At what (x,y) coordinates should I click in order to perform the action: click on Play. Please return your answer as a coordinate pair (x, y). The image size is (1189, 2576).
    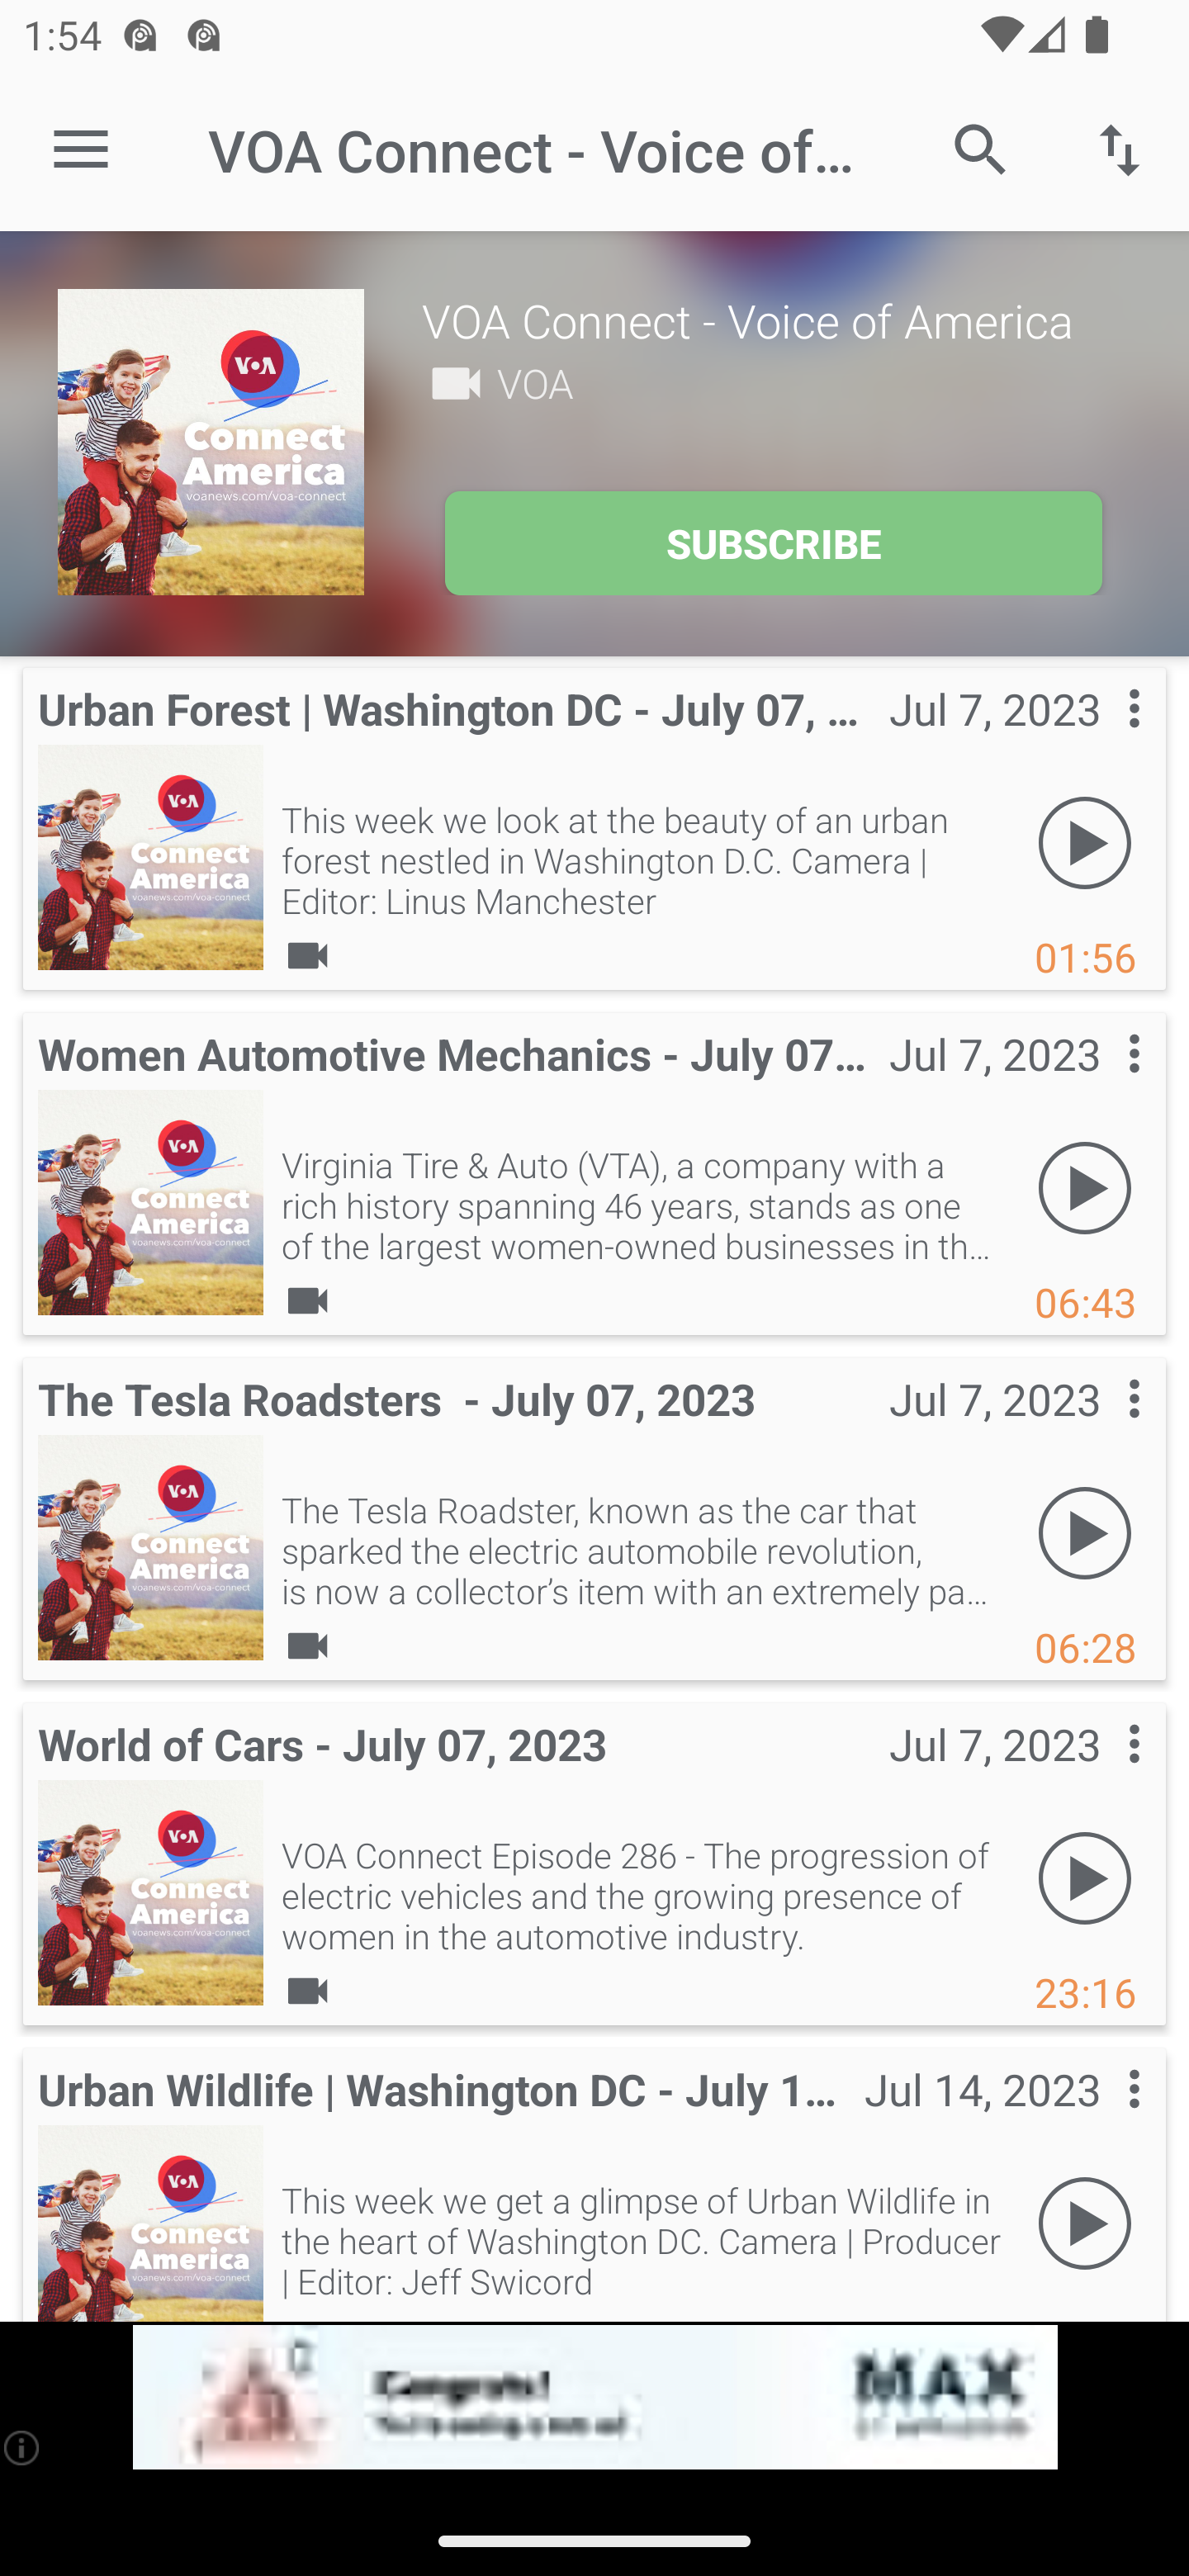
    Looking at the image, I should click on (1085, 1534).